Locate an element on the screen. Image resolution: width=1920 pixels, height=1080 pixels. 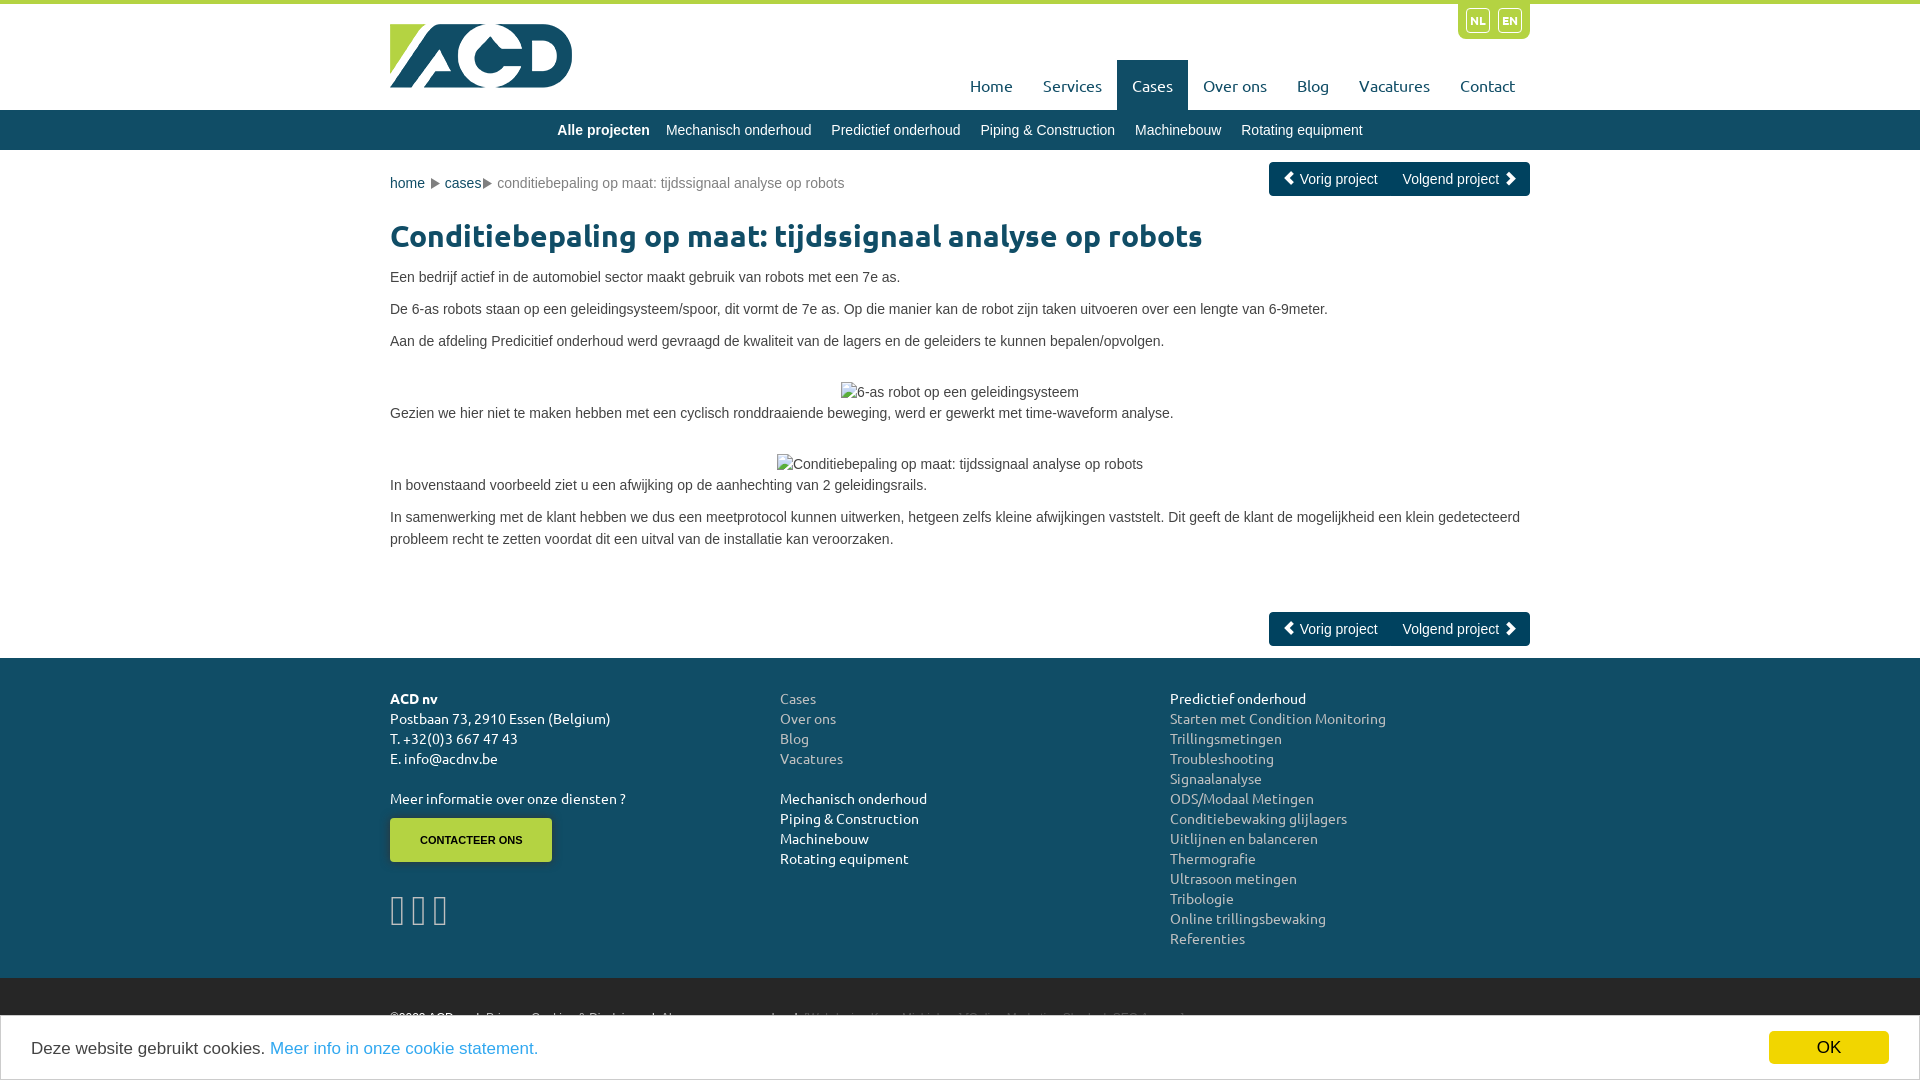
Volgend project is located at coordinates (1460, 179).